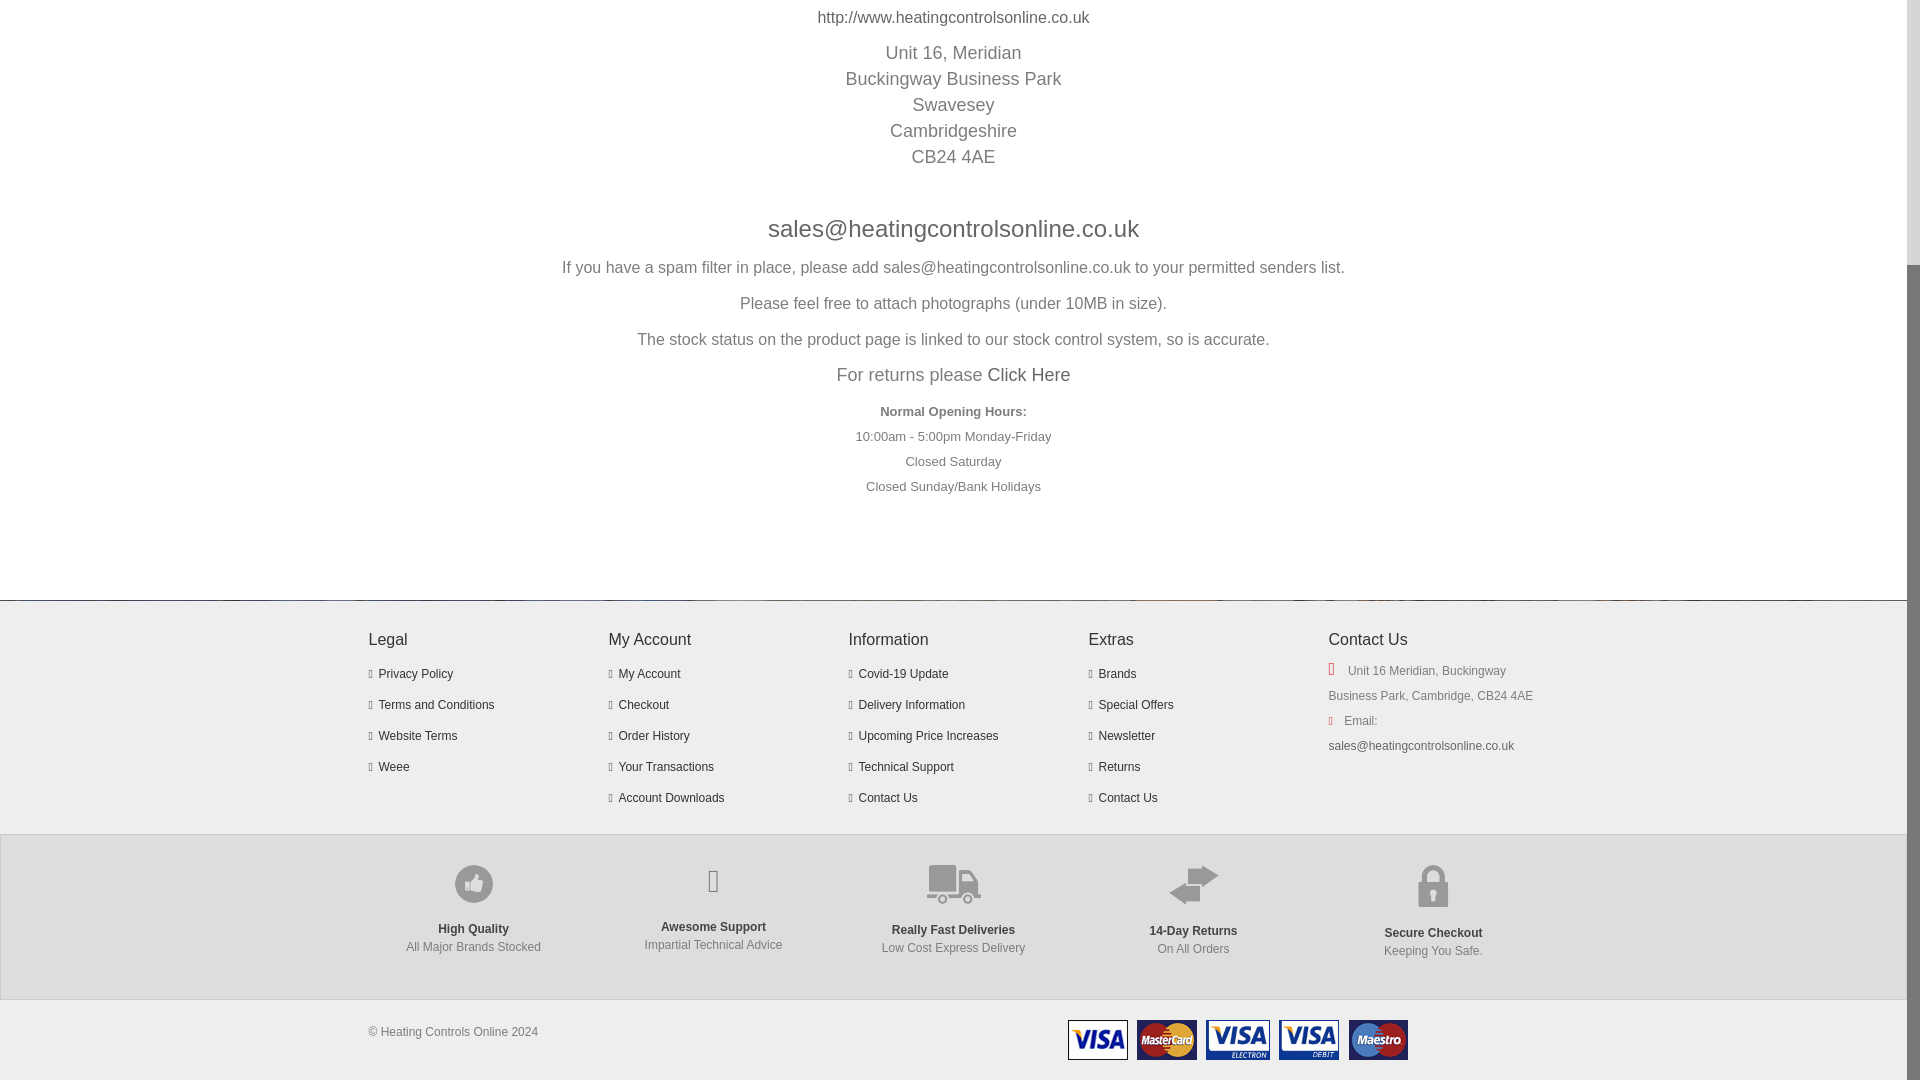 Image resolution: width=1920 pixels, height=1080 pixels. I want to click on Special Offers, so click(1192, 706).